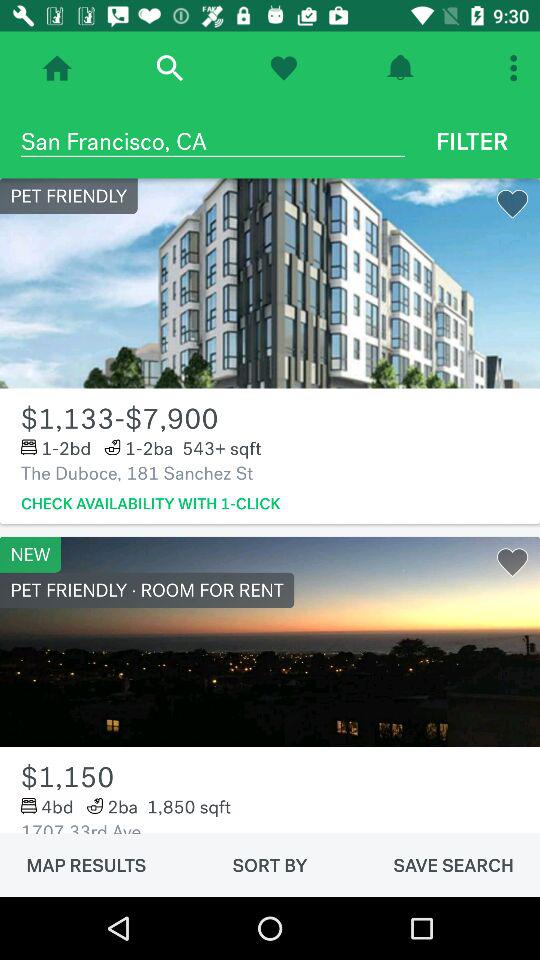 Image resolution: width=540 pixels, height=960 pixels. Describe the element at coordinates (57, 68) in the screenshot. I see `go home` at that location.